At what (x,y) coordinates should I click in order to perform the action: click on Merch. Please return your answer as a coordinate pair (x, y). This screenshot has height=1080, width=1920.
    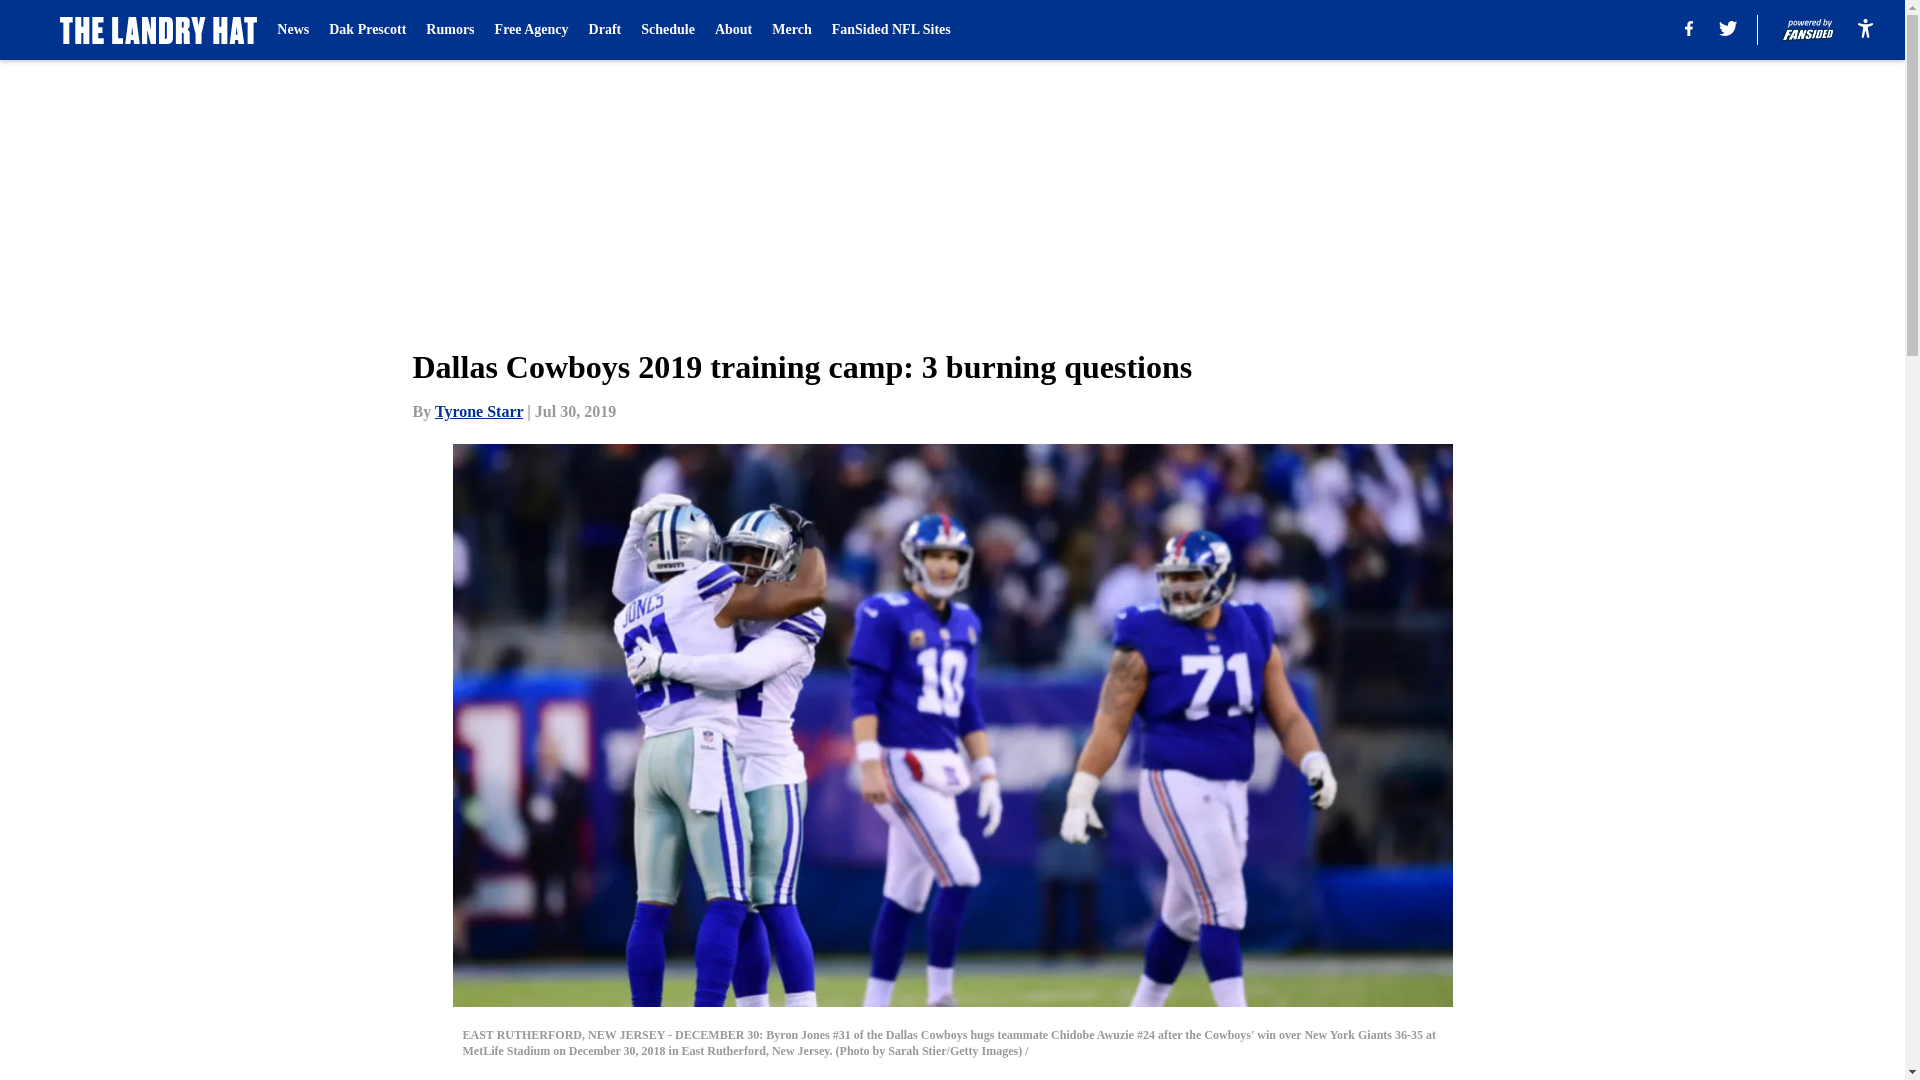
    Looking at the image, I should click on (790, 30).